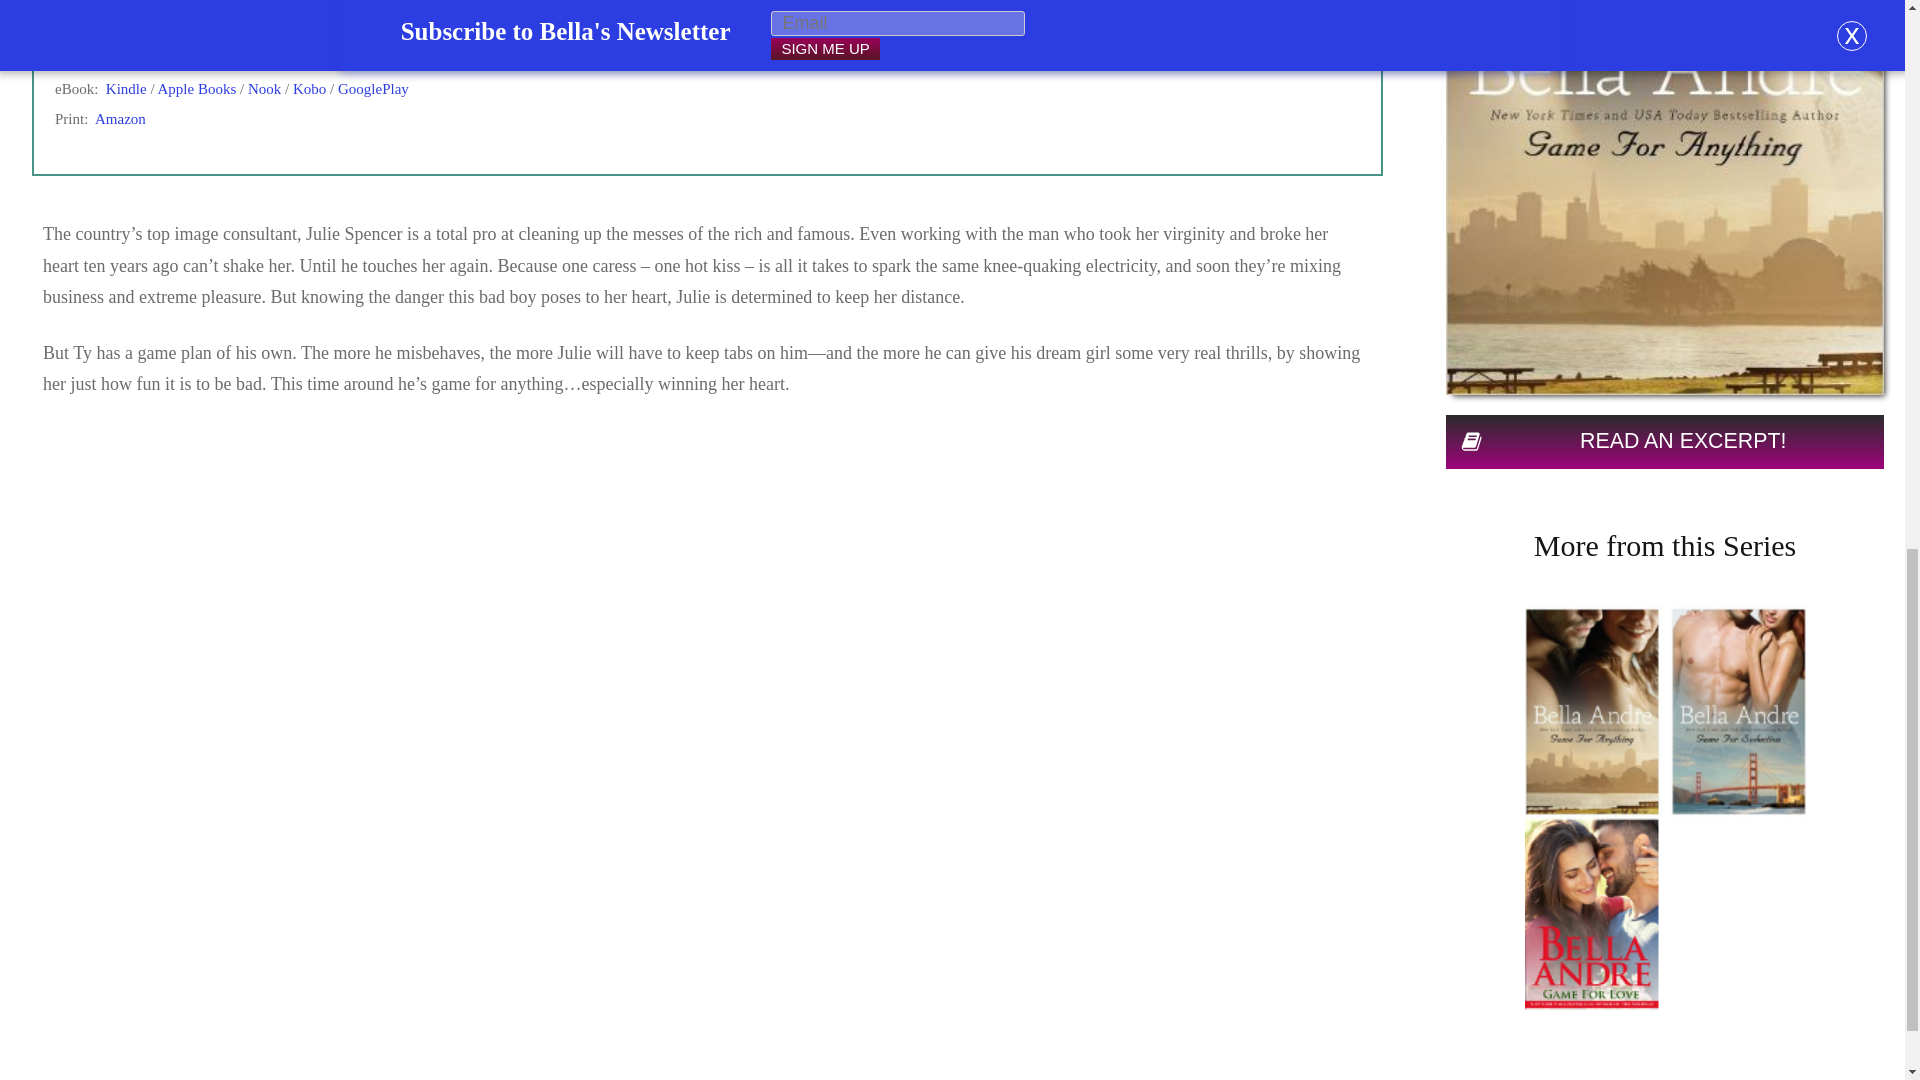  Describe the element at coordinates (310, 89) in the screenshot. I see `Kobo` at that location.